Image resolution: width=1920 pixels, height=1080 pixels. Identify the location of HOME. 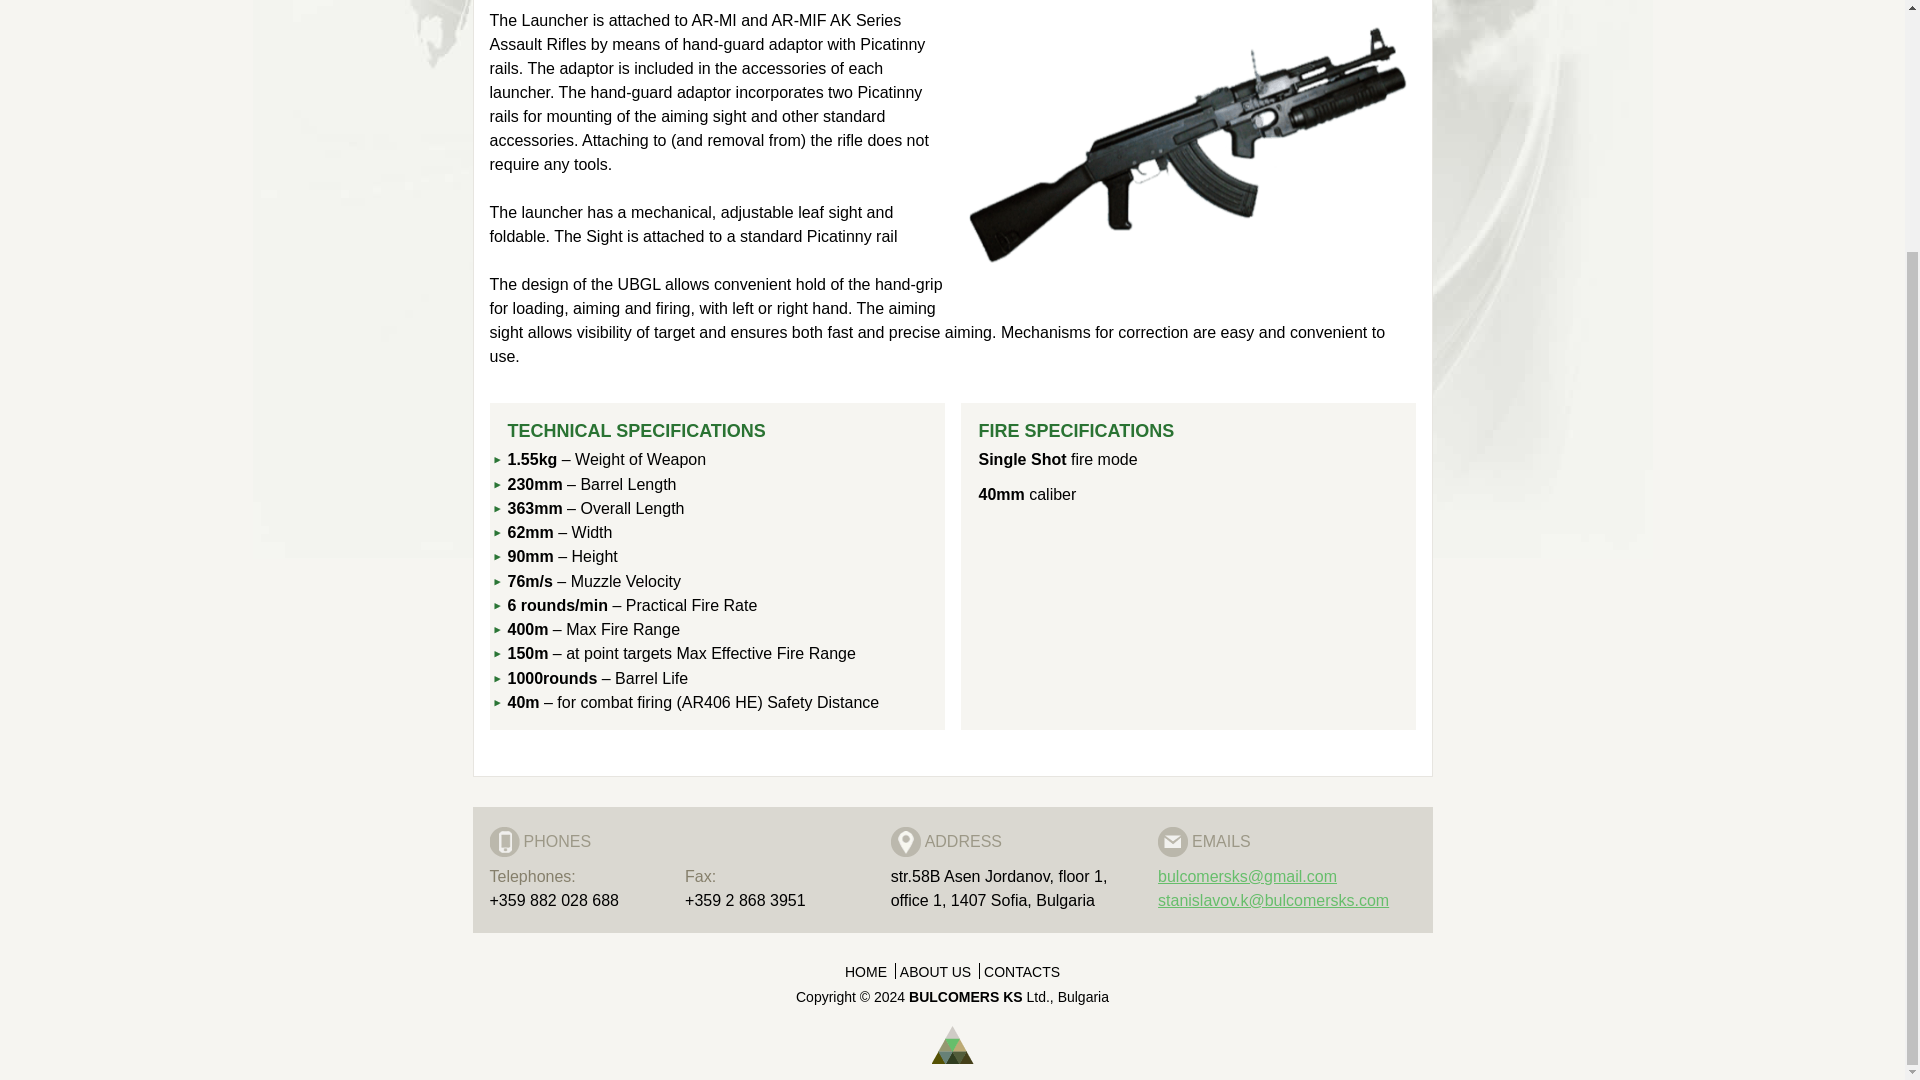
(865, 972).